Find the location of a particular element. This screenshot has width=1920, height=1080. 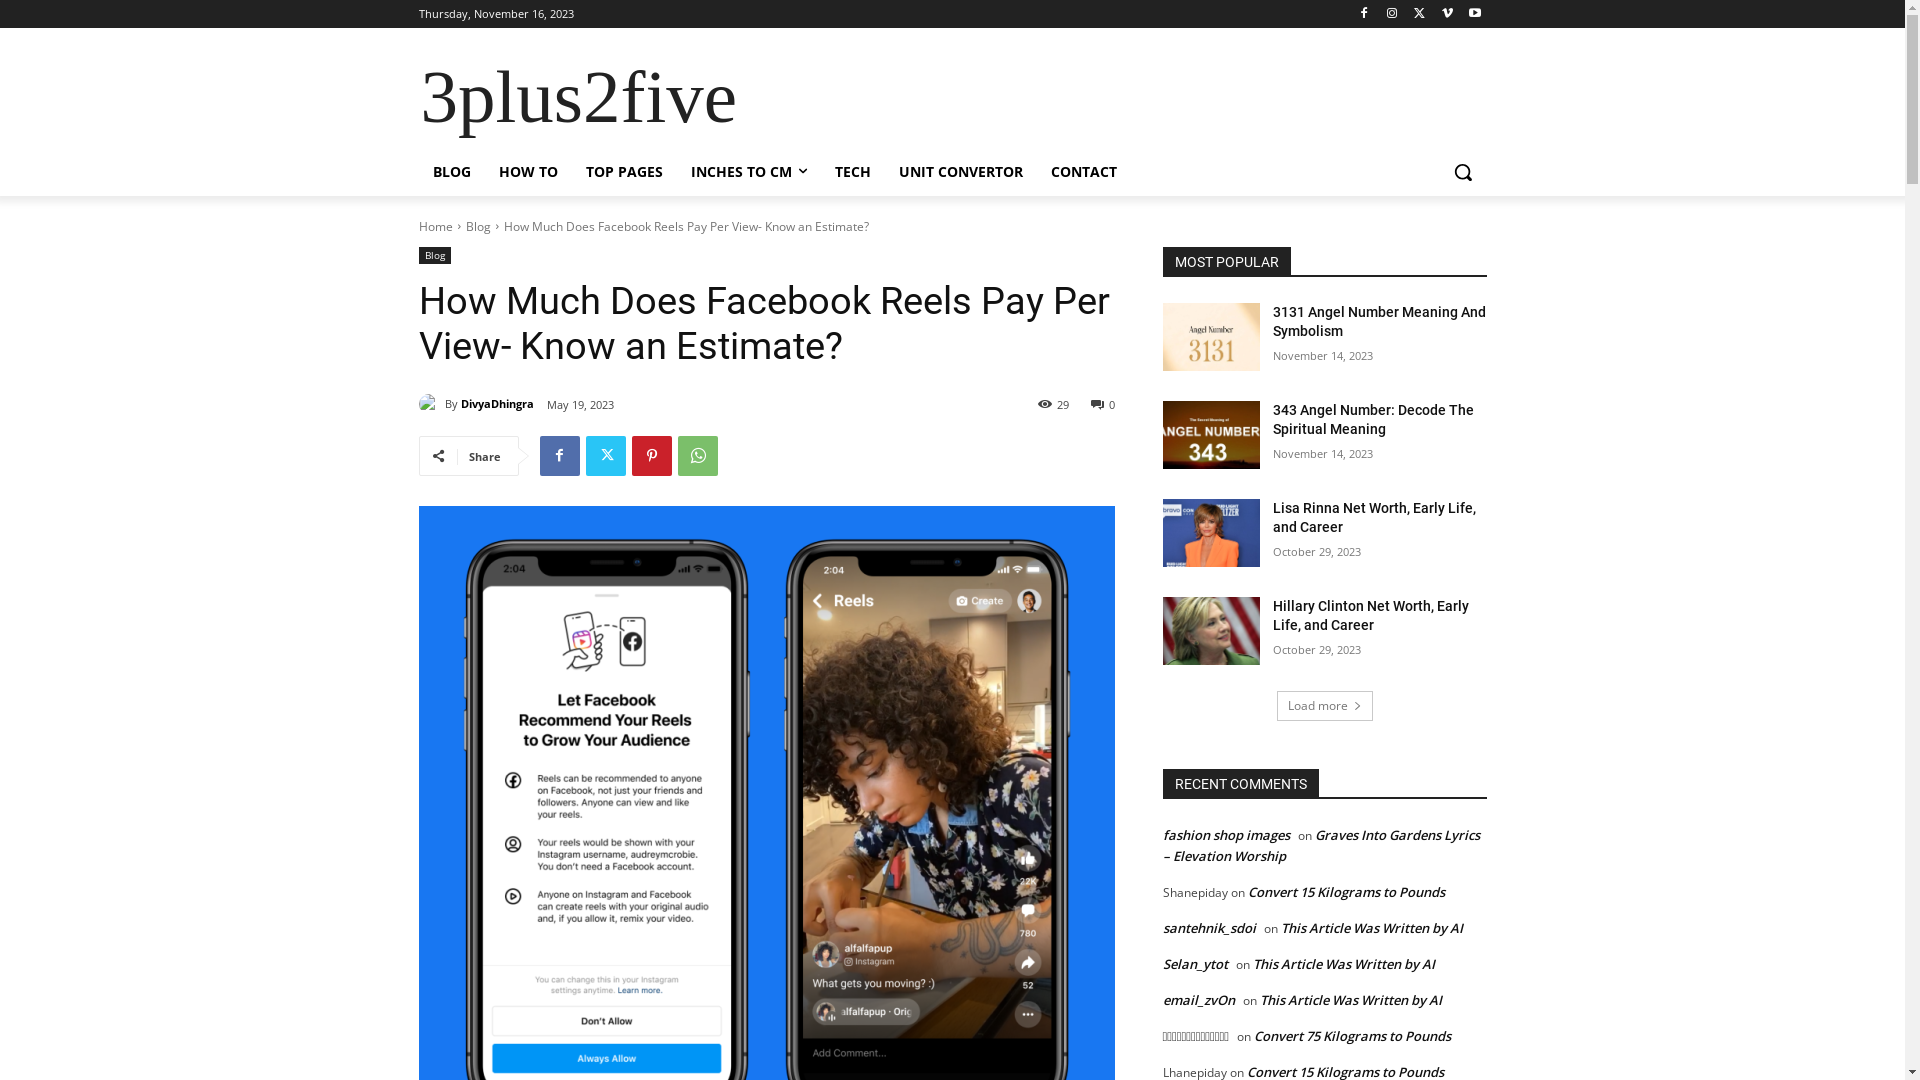

3131 Angel Number Meaning And Symbolism is located at coordinates (1380, 322).